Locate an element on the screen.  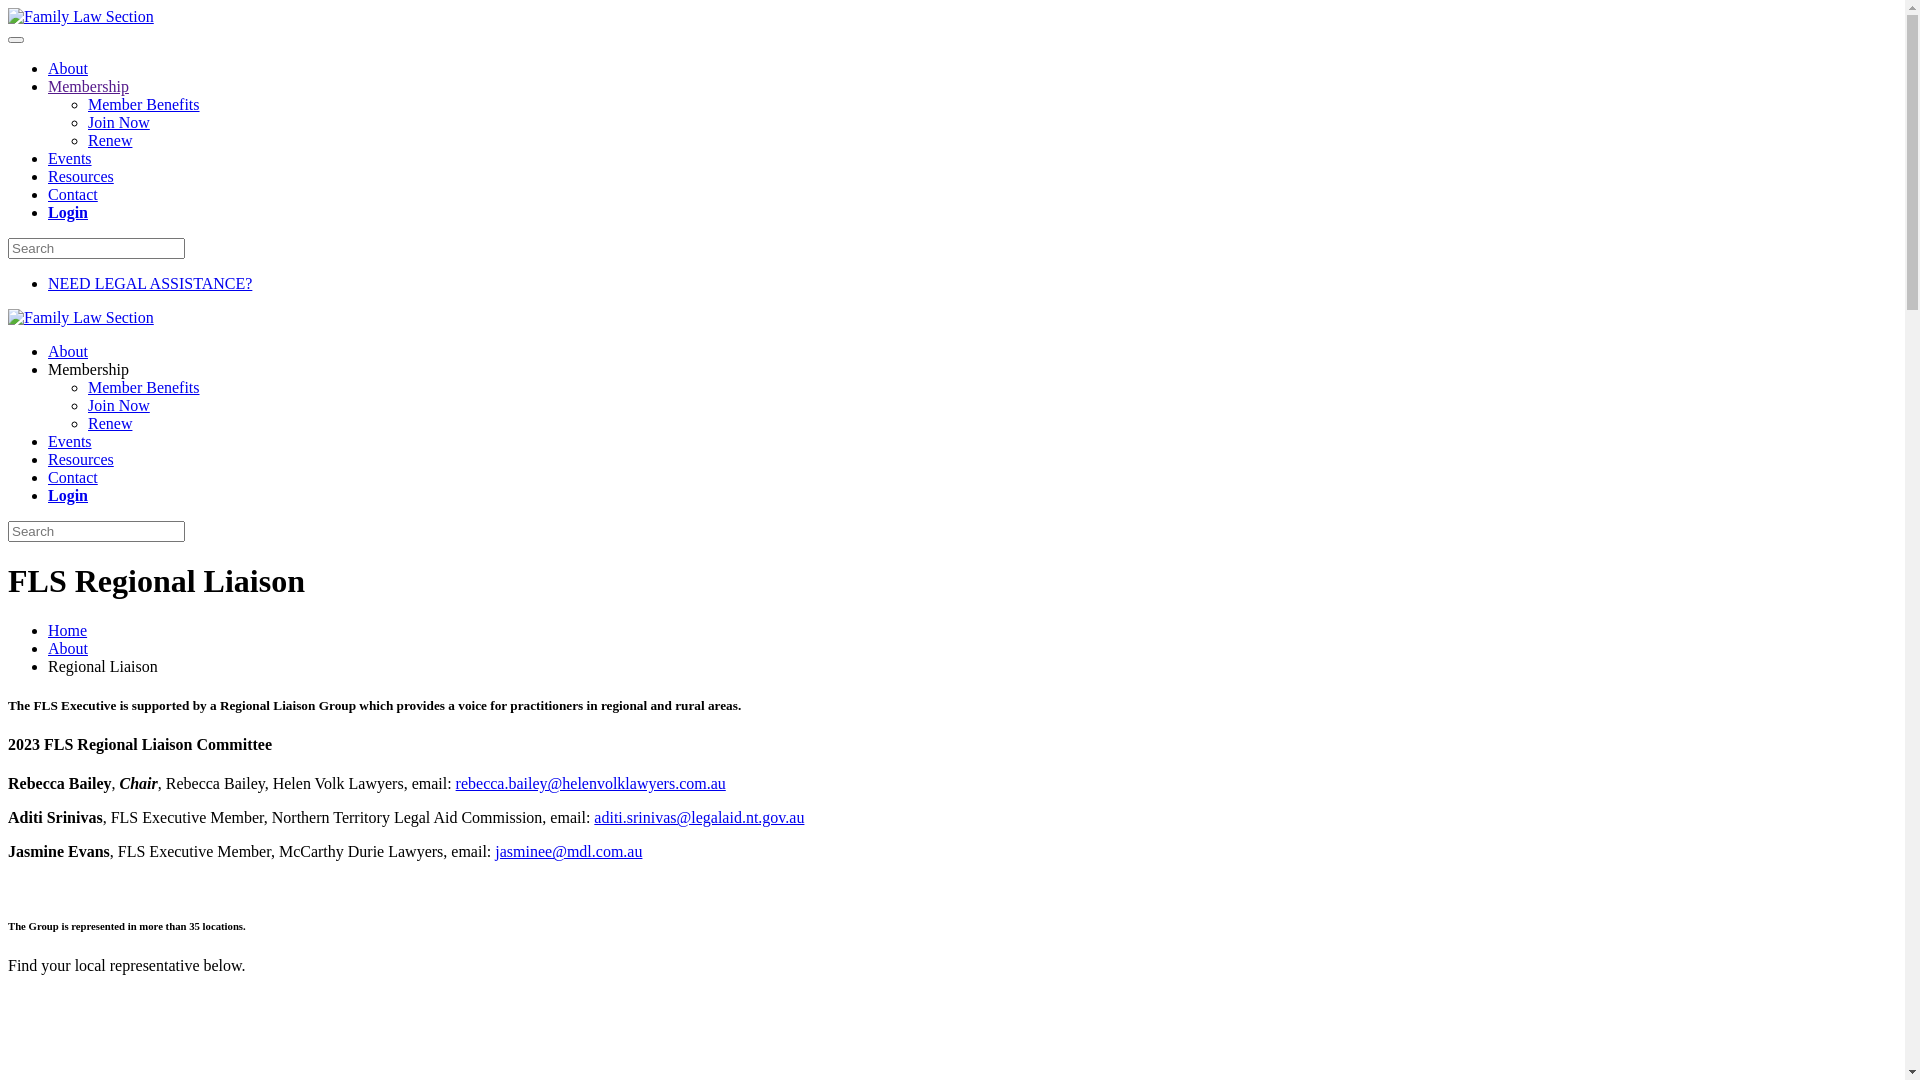
Home is located at coordinates (68, 630).